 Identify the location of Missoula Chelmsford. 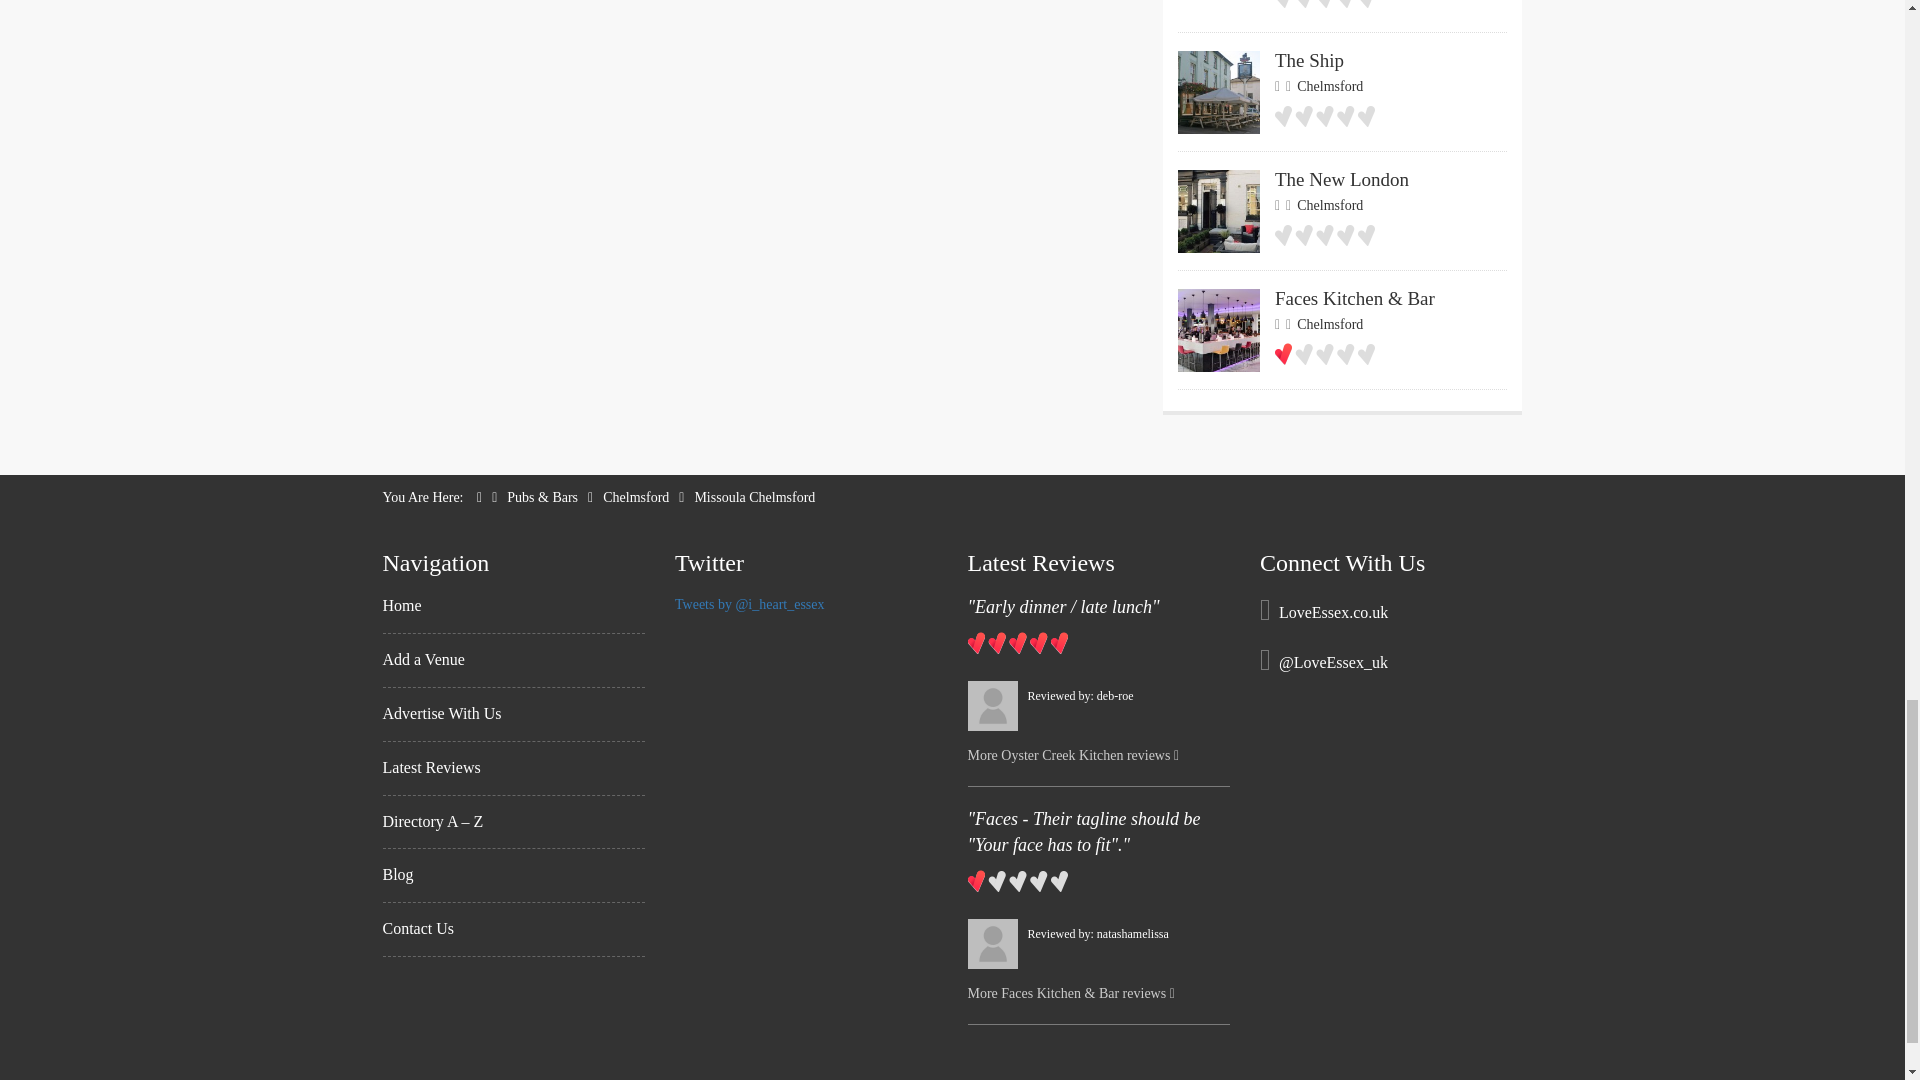
(754, 498).